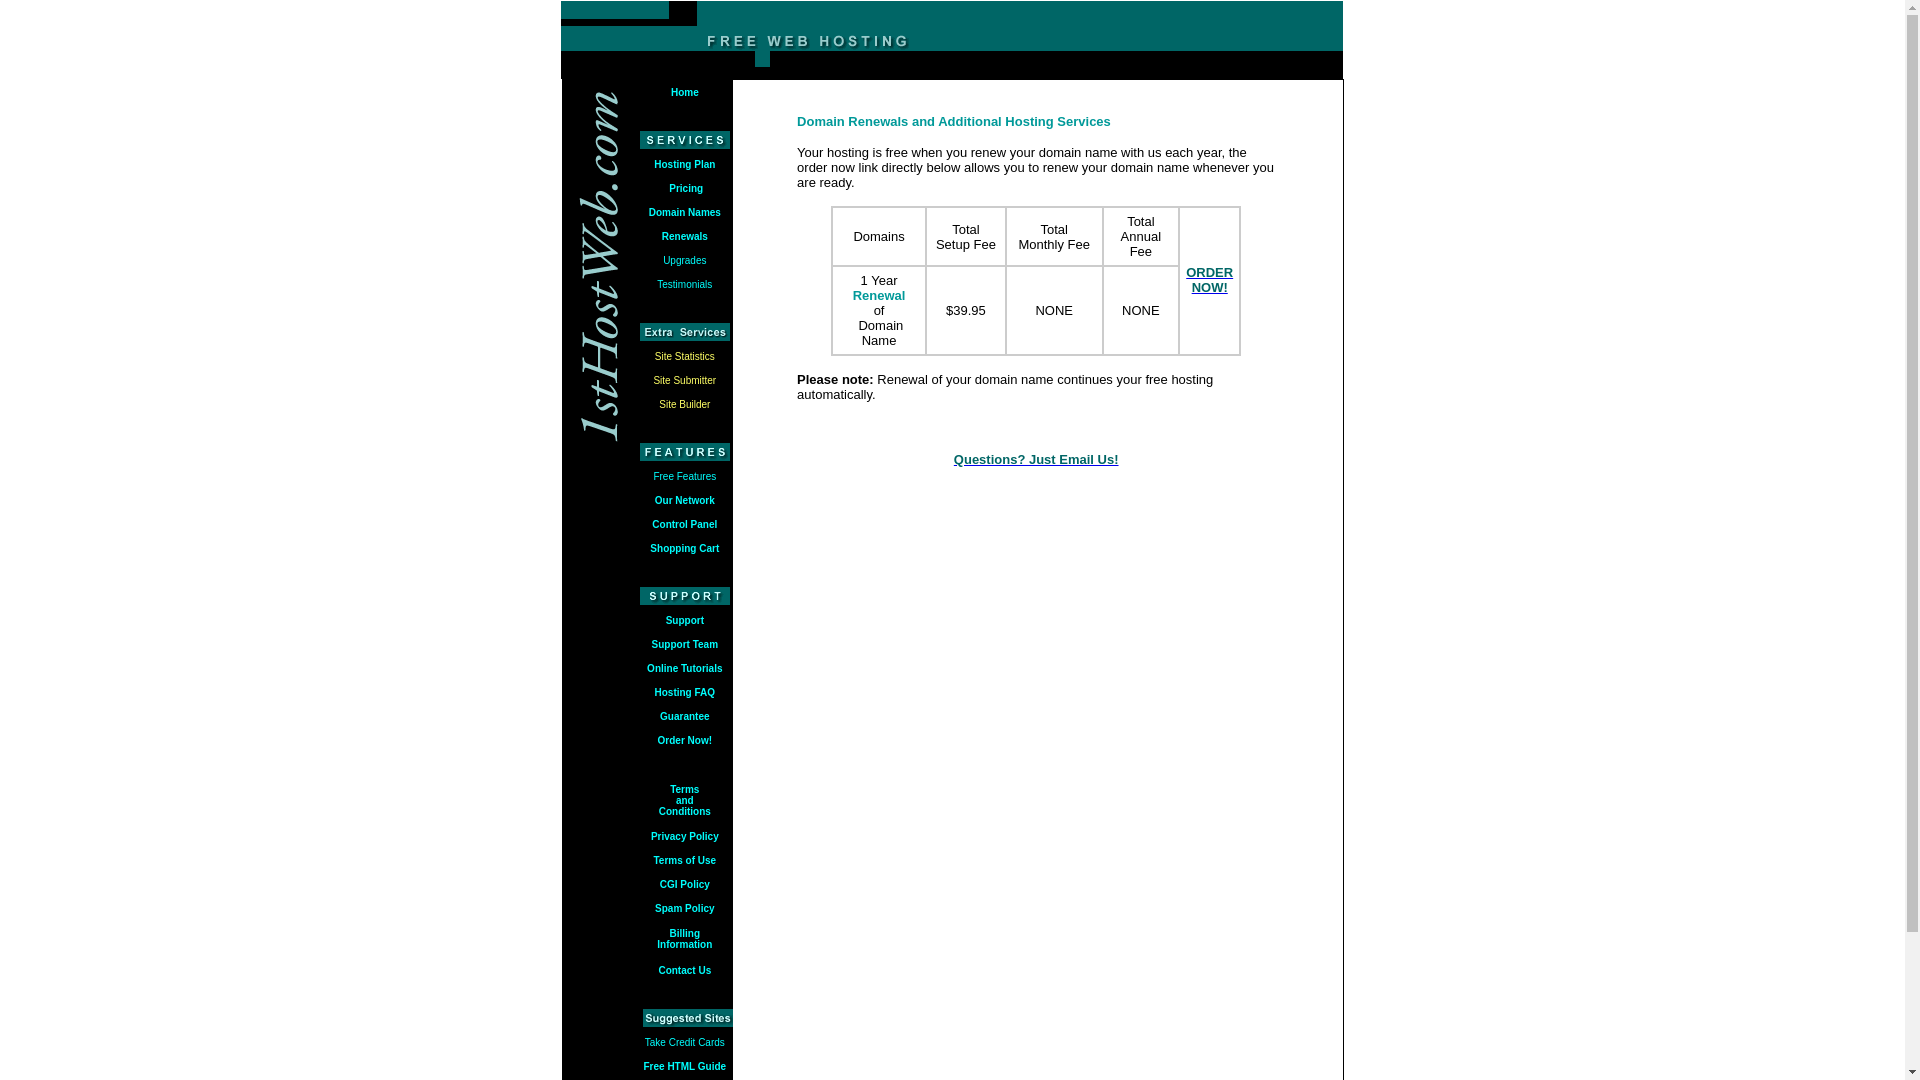  I want to click on  Pricing, so click(684, 186).